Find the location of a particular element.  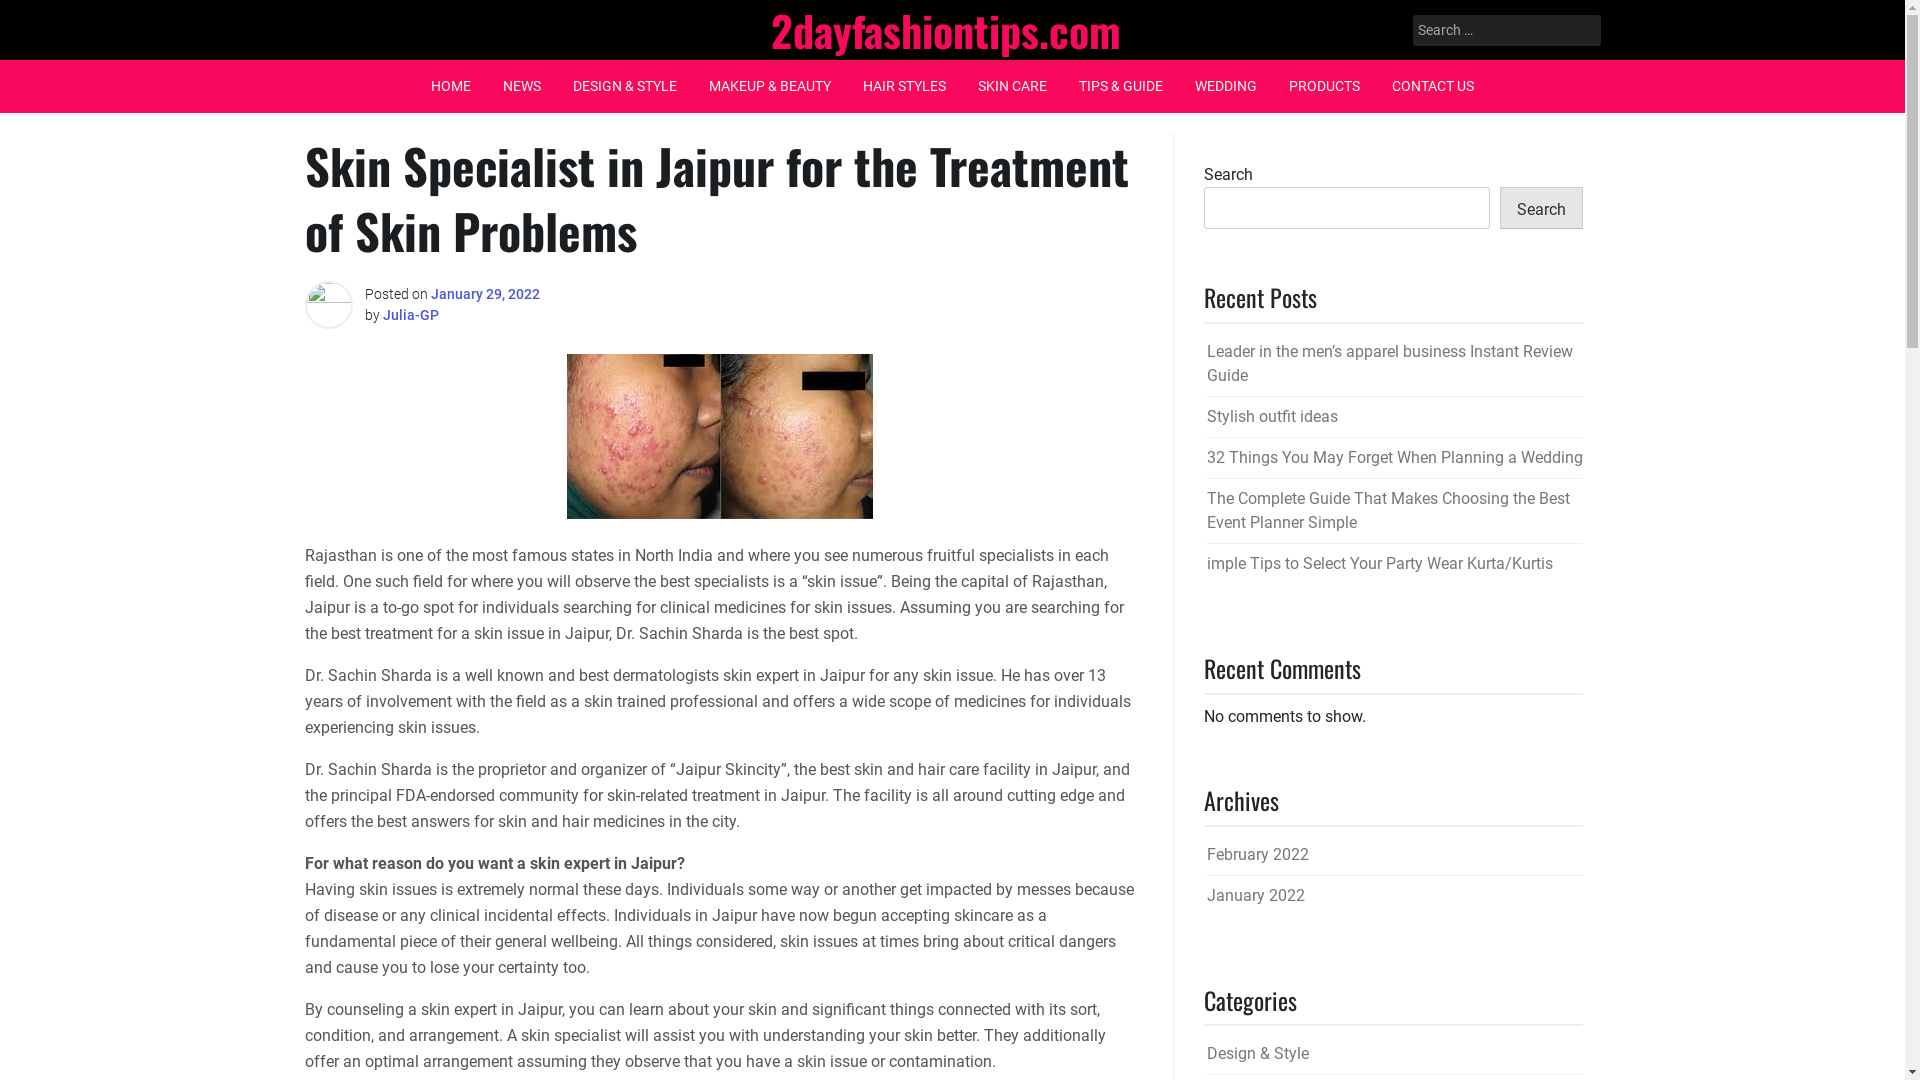

February 2022 is located at coordinates (1257, 854).